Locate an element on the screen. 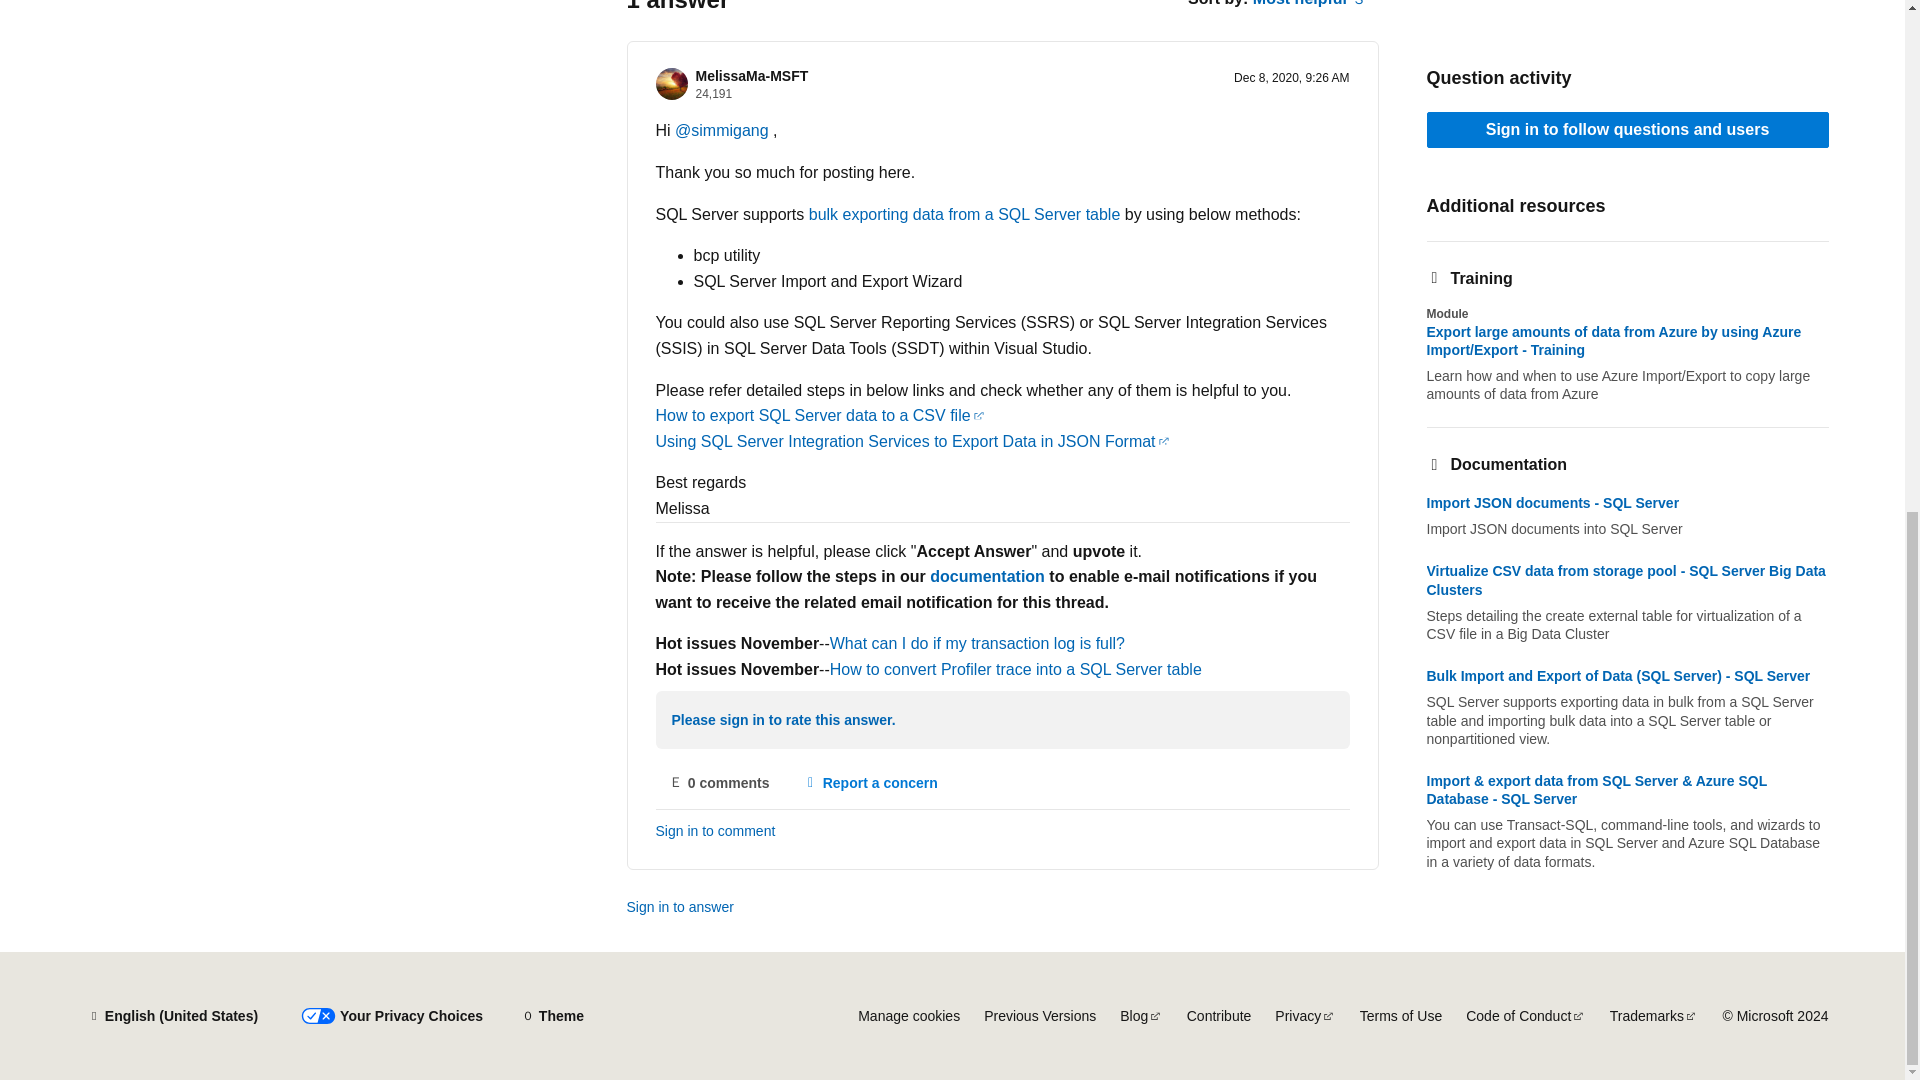  No comments is located at coordinates (720, 782).